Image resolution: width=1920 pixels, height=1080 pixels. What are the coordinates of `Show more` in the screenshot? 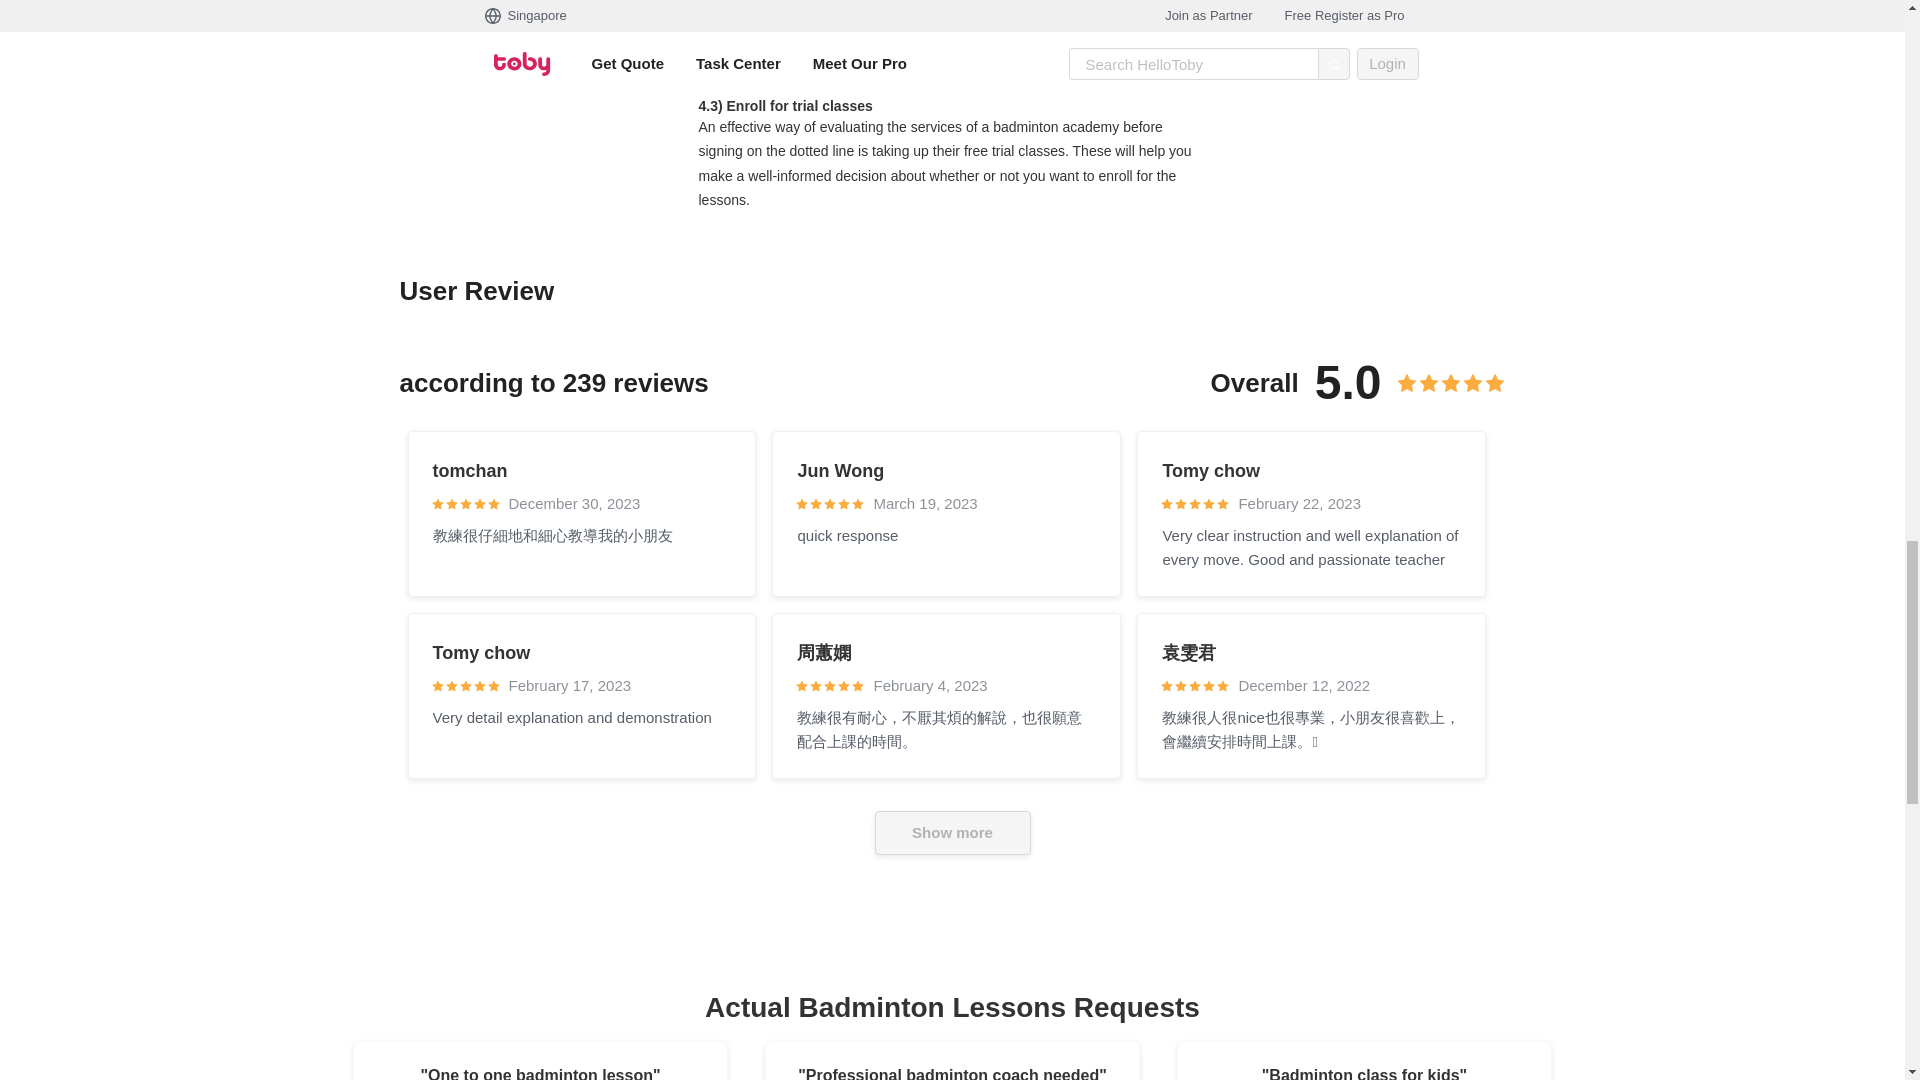 It's located at (951, 833).